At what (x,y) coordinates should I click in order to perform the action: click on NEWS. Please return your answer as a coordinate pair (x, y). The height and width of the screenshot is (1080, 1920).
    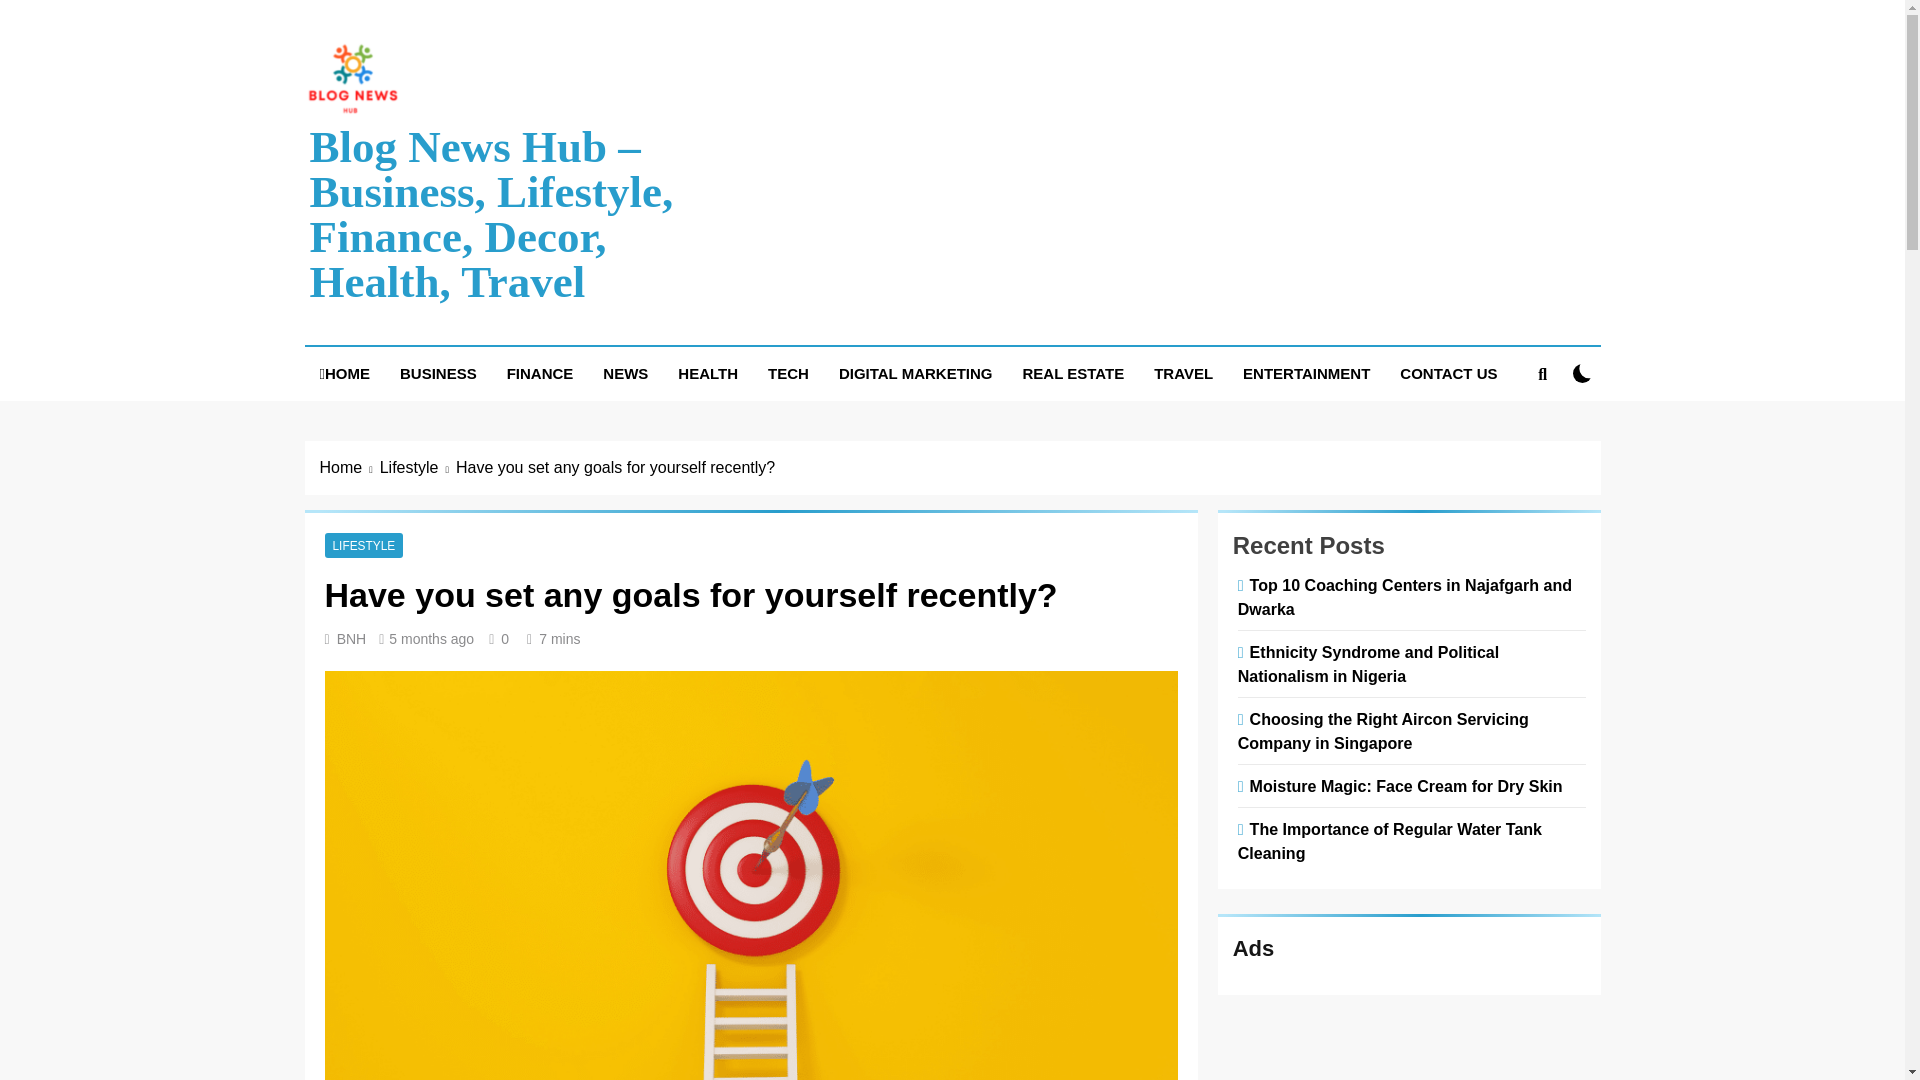
    Looking at the image, I should click on (624, 373).